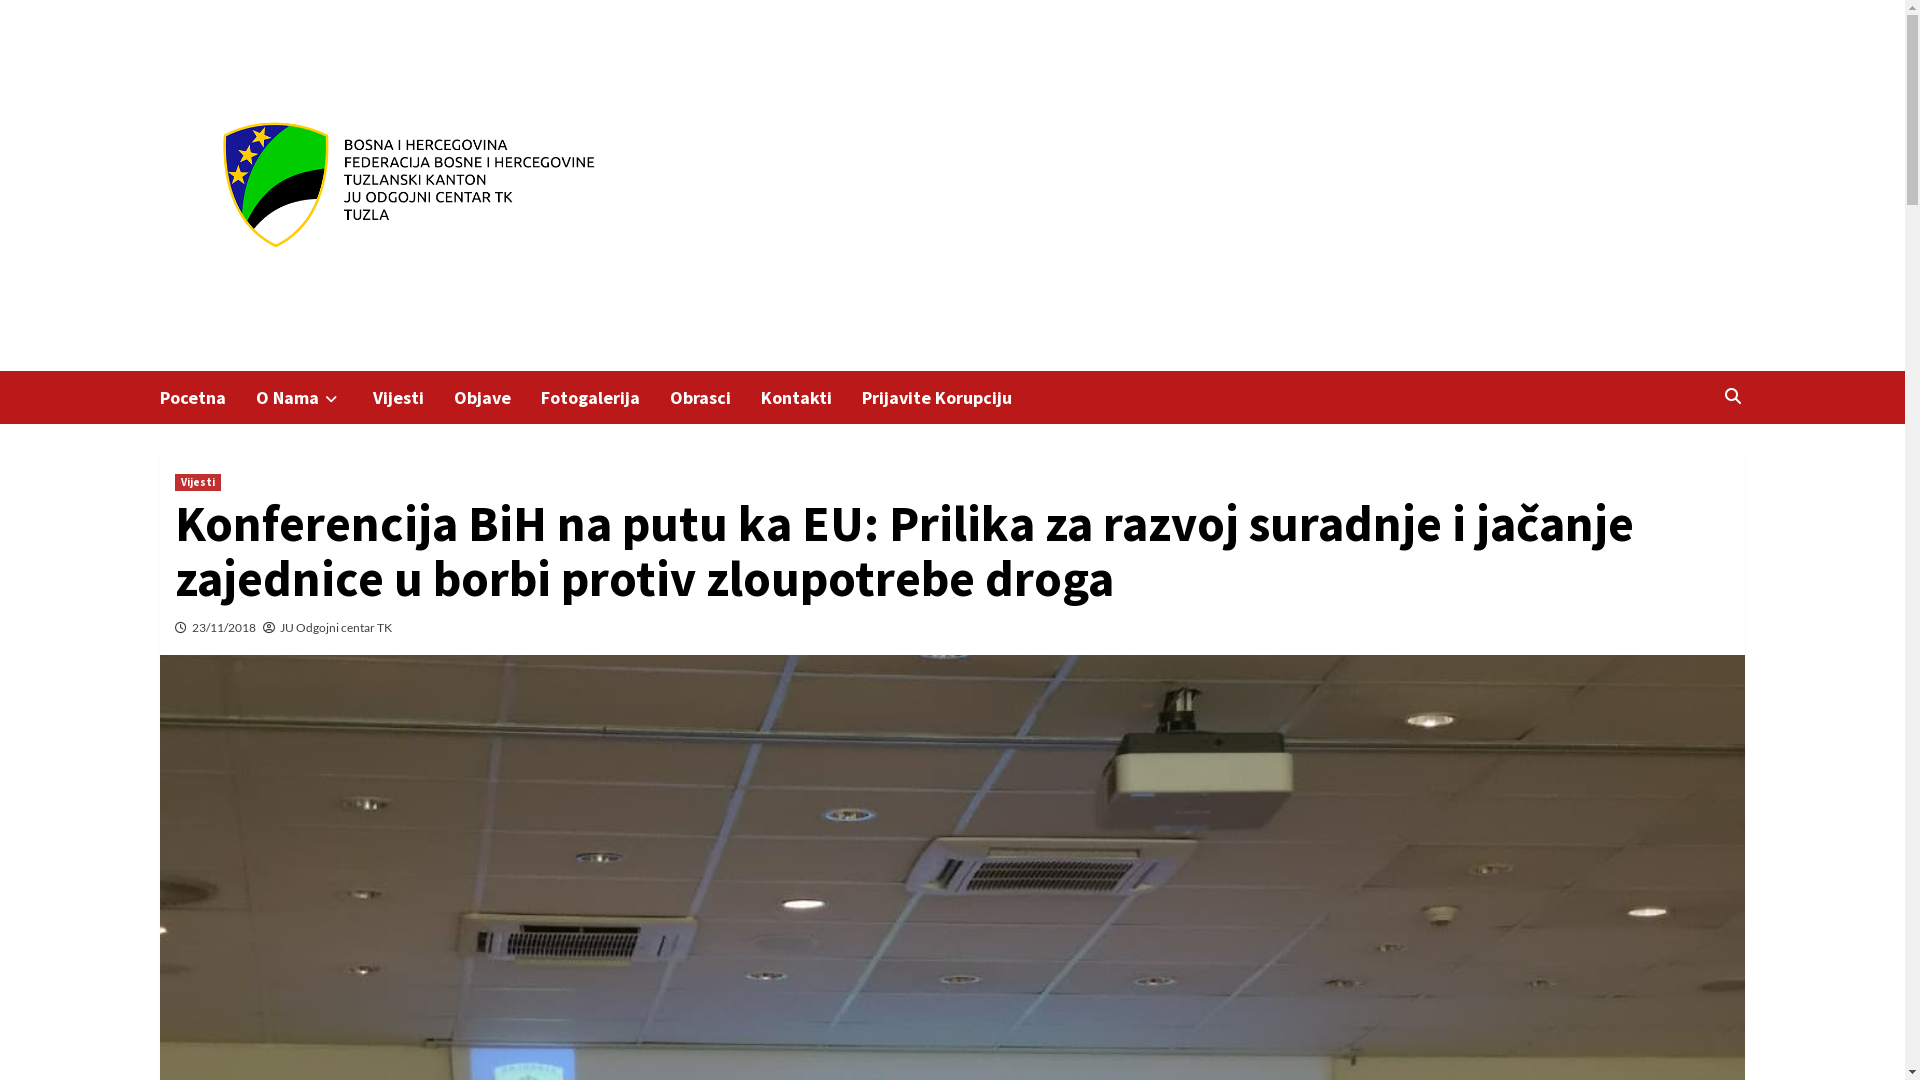 This screenshot has height=1080, width=1920. I want to click on Vijesti, so click(198, 482).